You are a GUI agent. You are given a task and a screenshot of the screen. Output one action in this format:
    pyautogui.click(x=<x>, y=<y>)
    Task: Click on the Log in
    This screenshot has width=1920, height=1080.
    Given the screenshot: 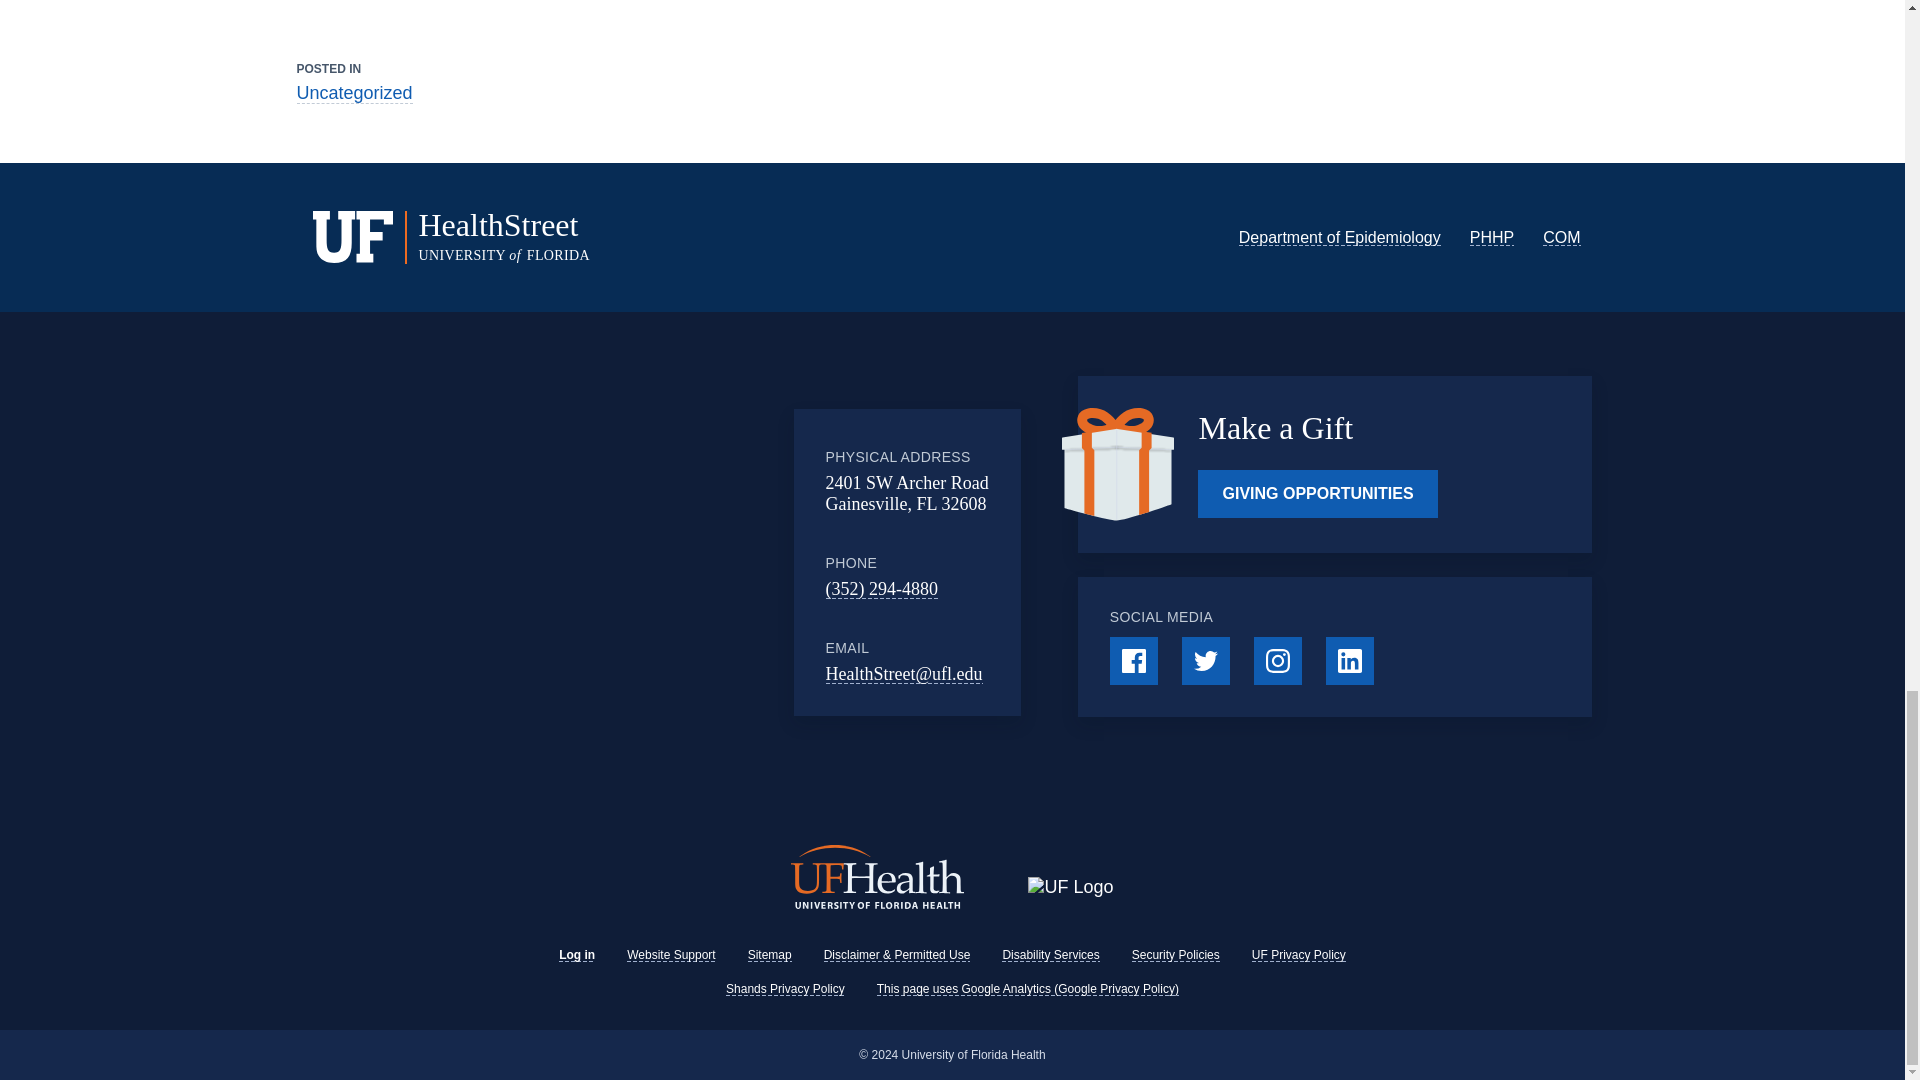 What is the action you would take?
    pyautogui.click(x=576, y=955)
    